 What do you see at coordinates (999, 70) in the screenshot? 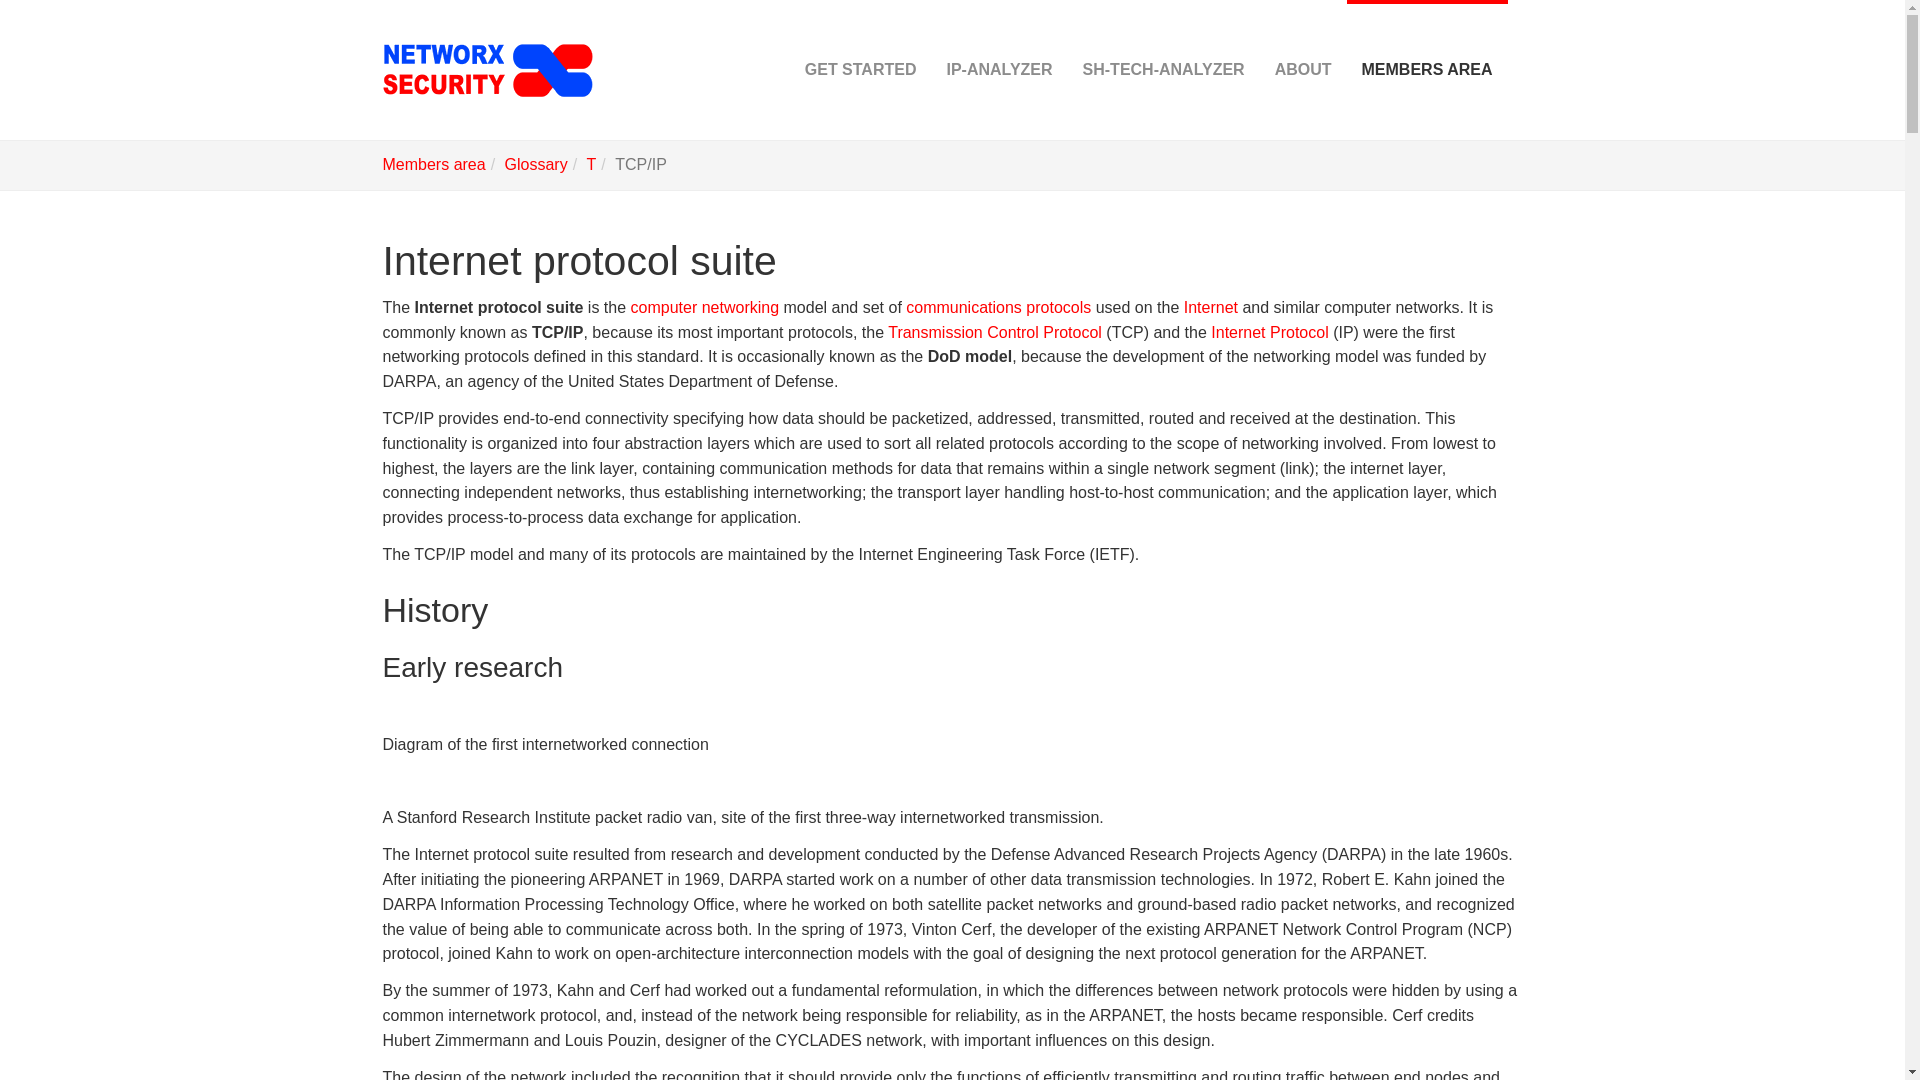
I see `IP-Analyzer` at bounding box center [999, 70].